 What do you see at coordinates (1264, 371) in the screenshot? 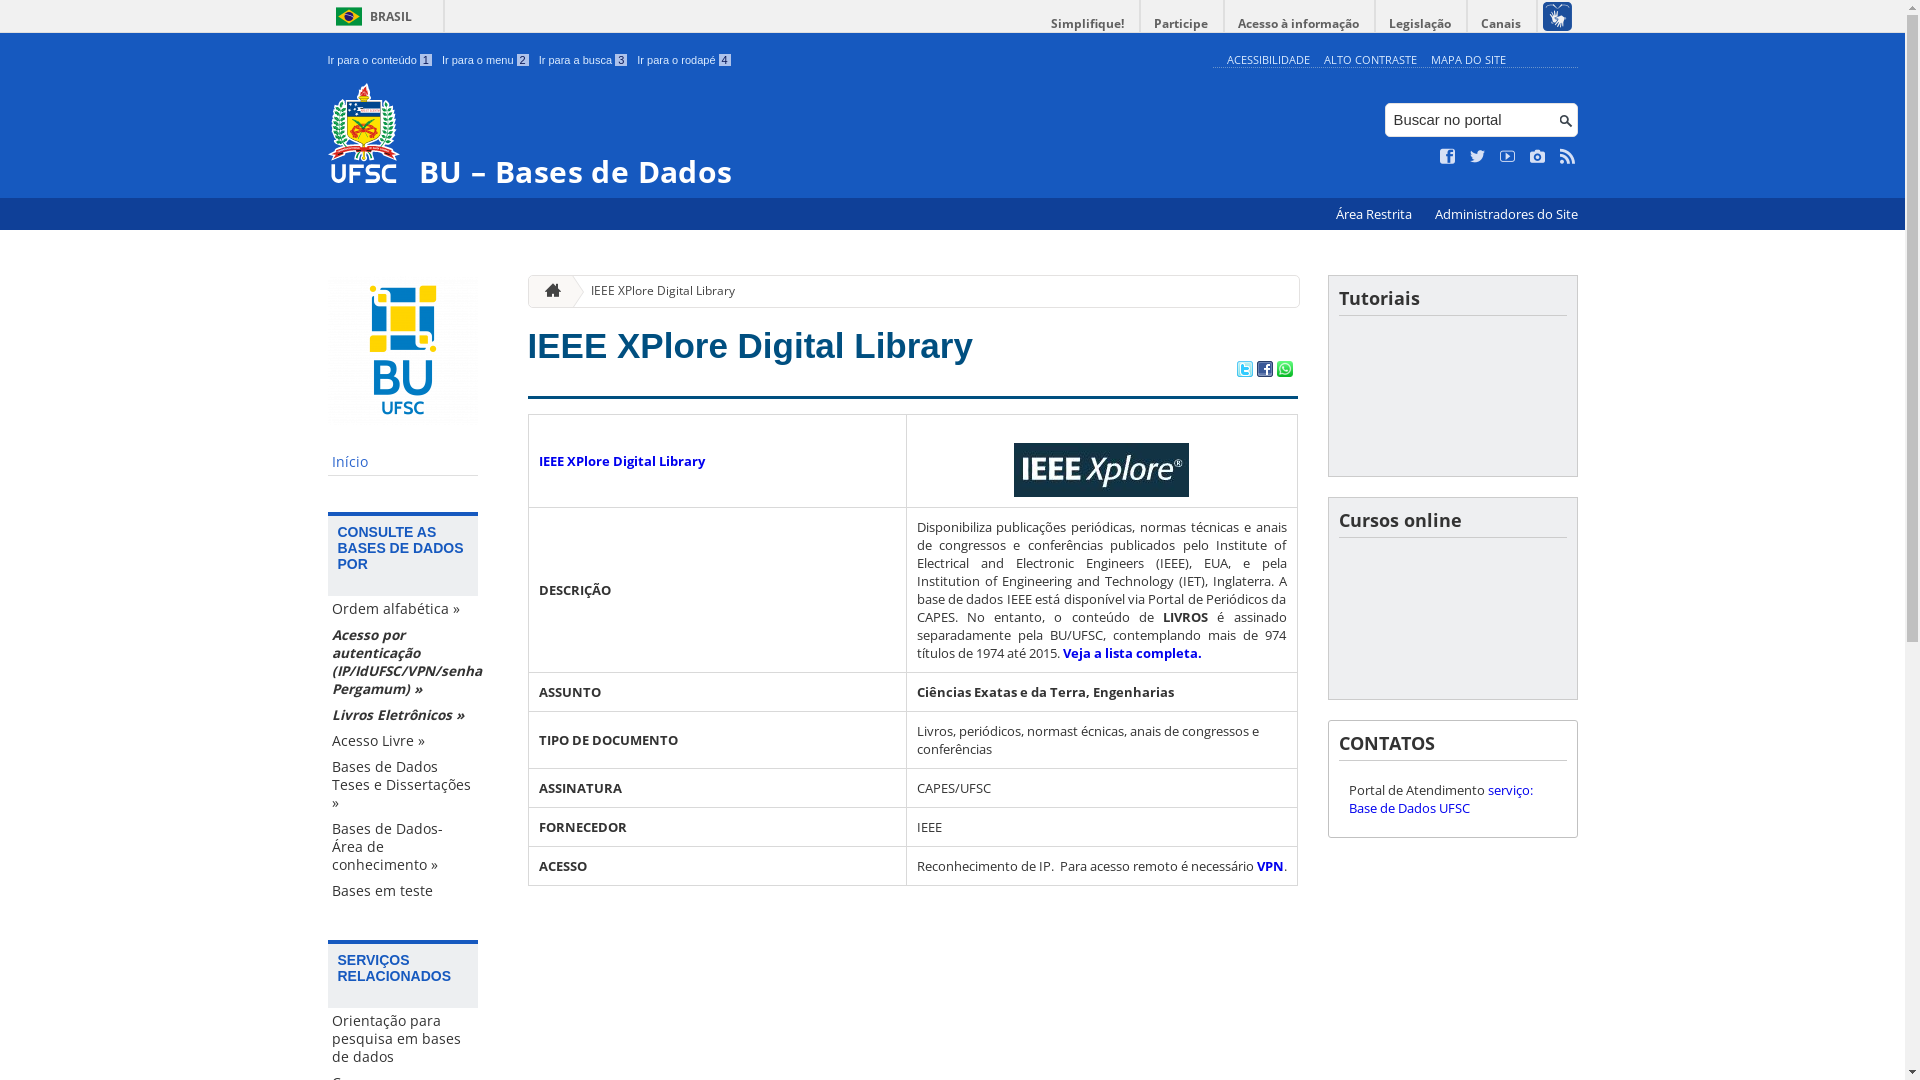
I see `Compartilhar no Facebook` at bounding box center [1264, 371].